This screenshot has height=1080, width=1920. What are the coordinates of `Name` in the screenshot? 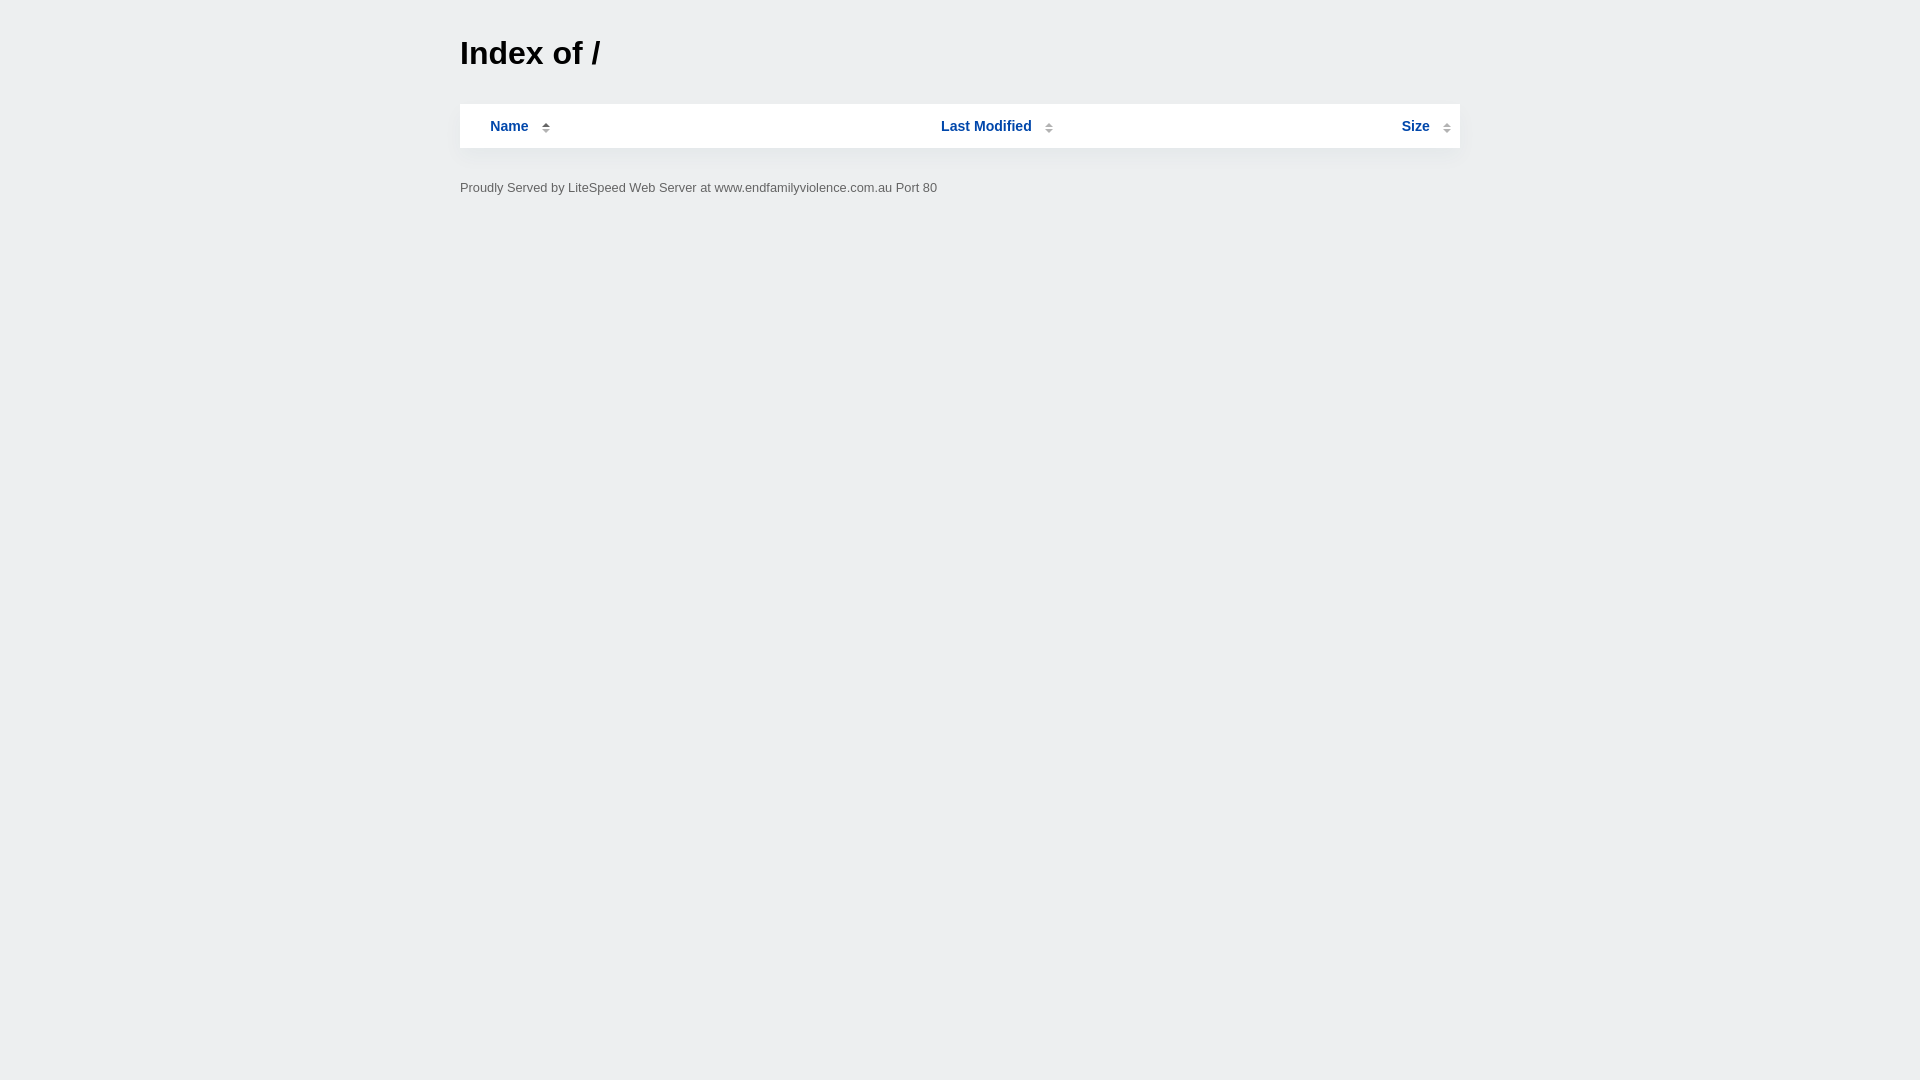 It's located at (509, 126).